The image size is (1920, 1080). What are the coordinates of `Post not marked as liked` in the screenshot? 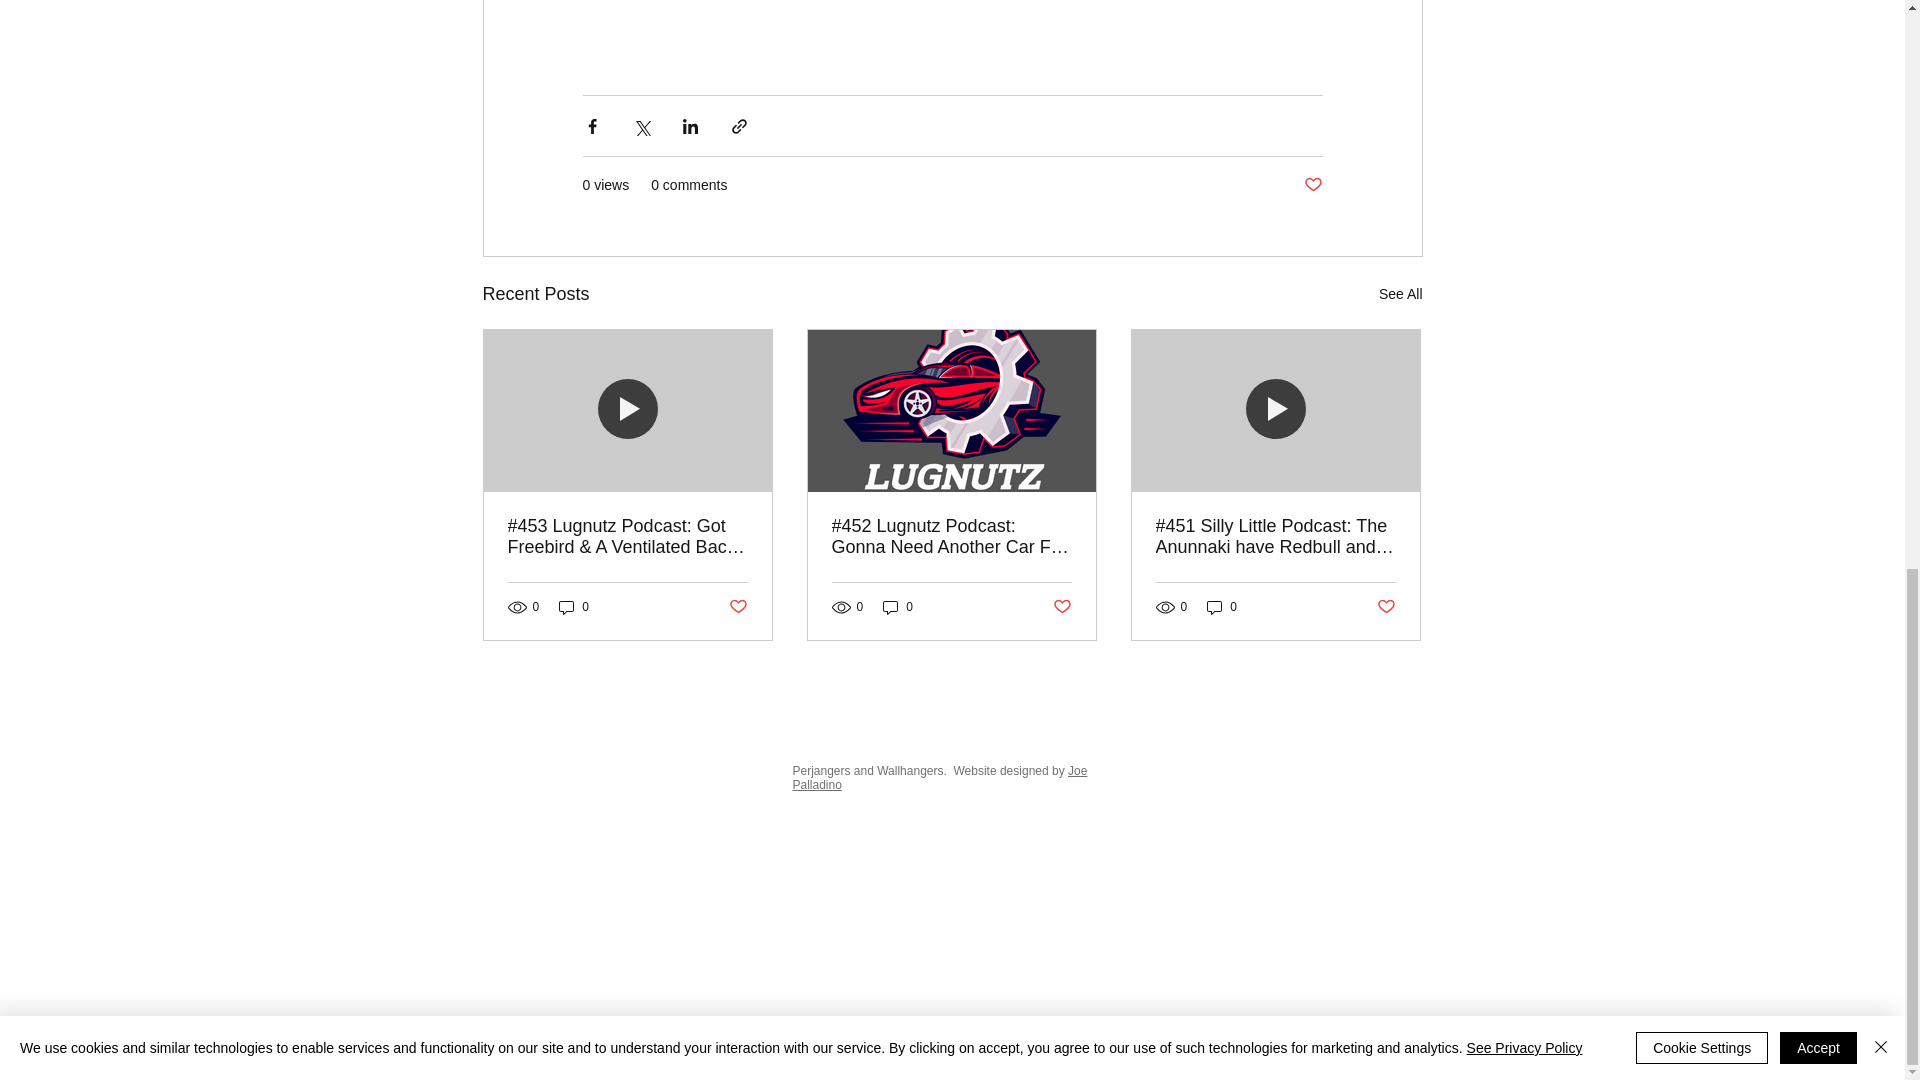 It's located at (1062, 607).